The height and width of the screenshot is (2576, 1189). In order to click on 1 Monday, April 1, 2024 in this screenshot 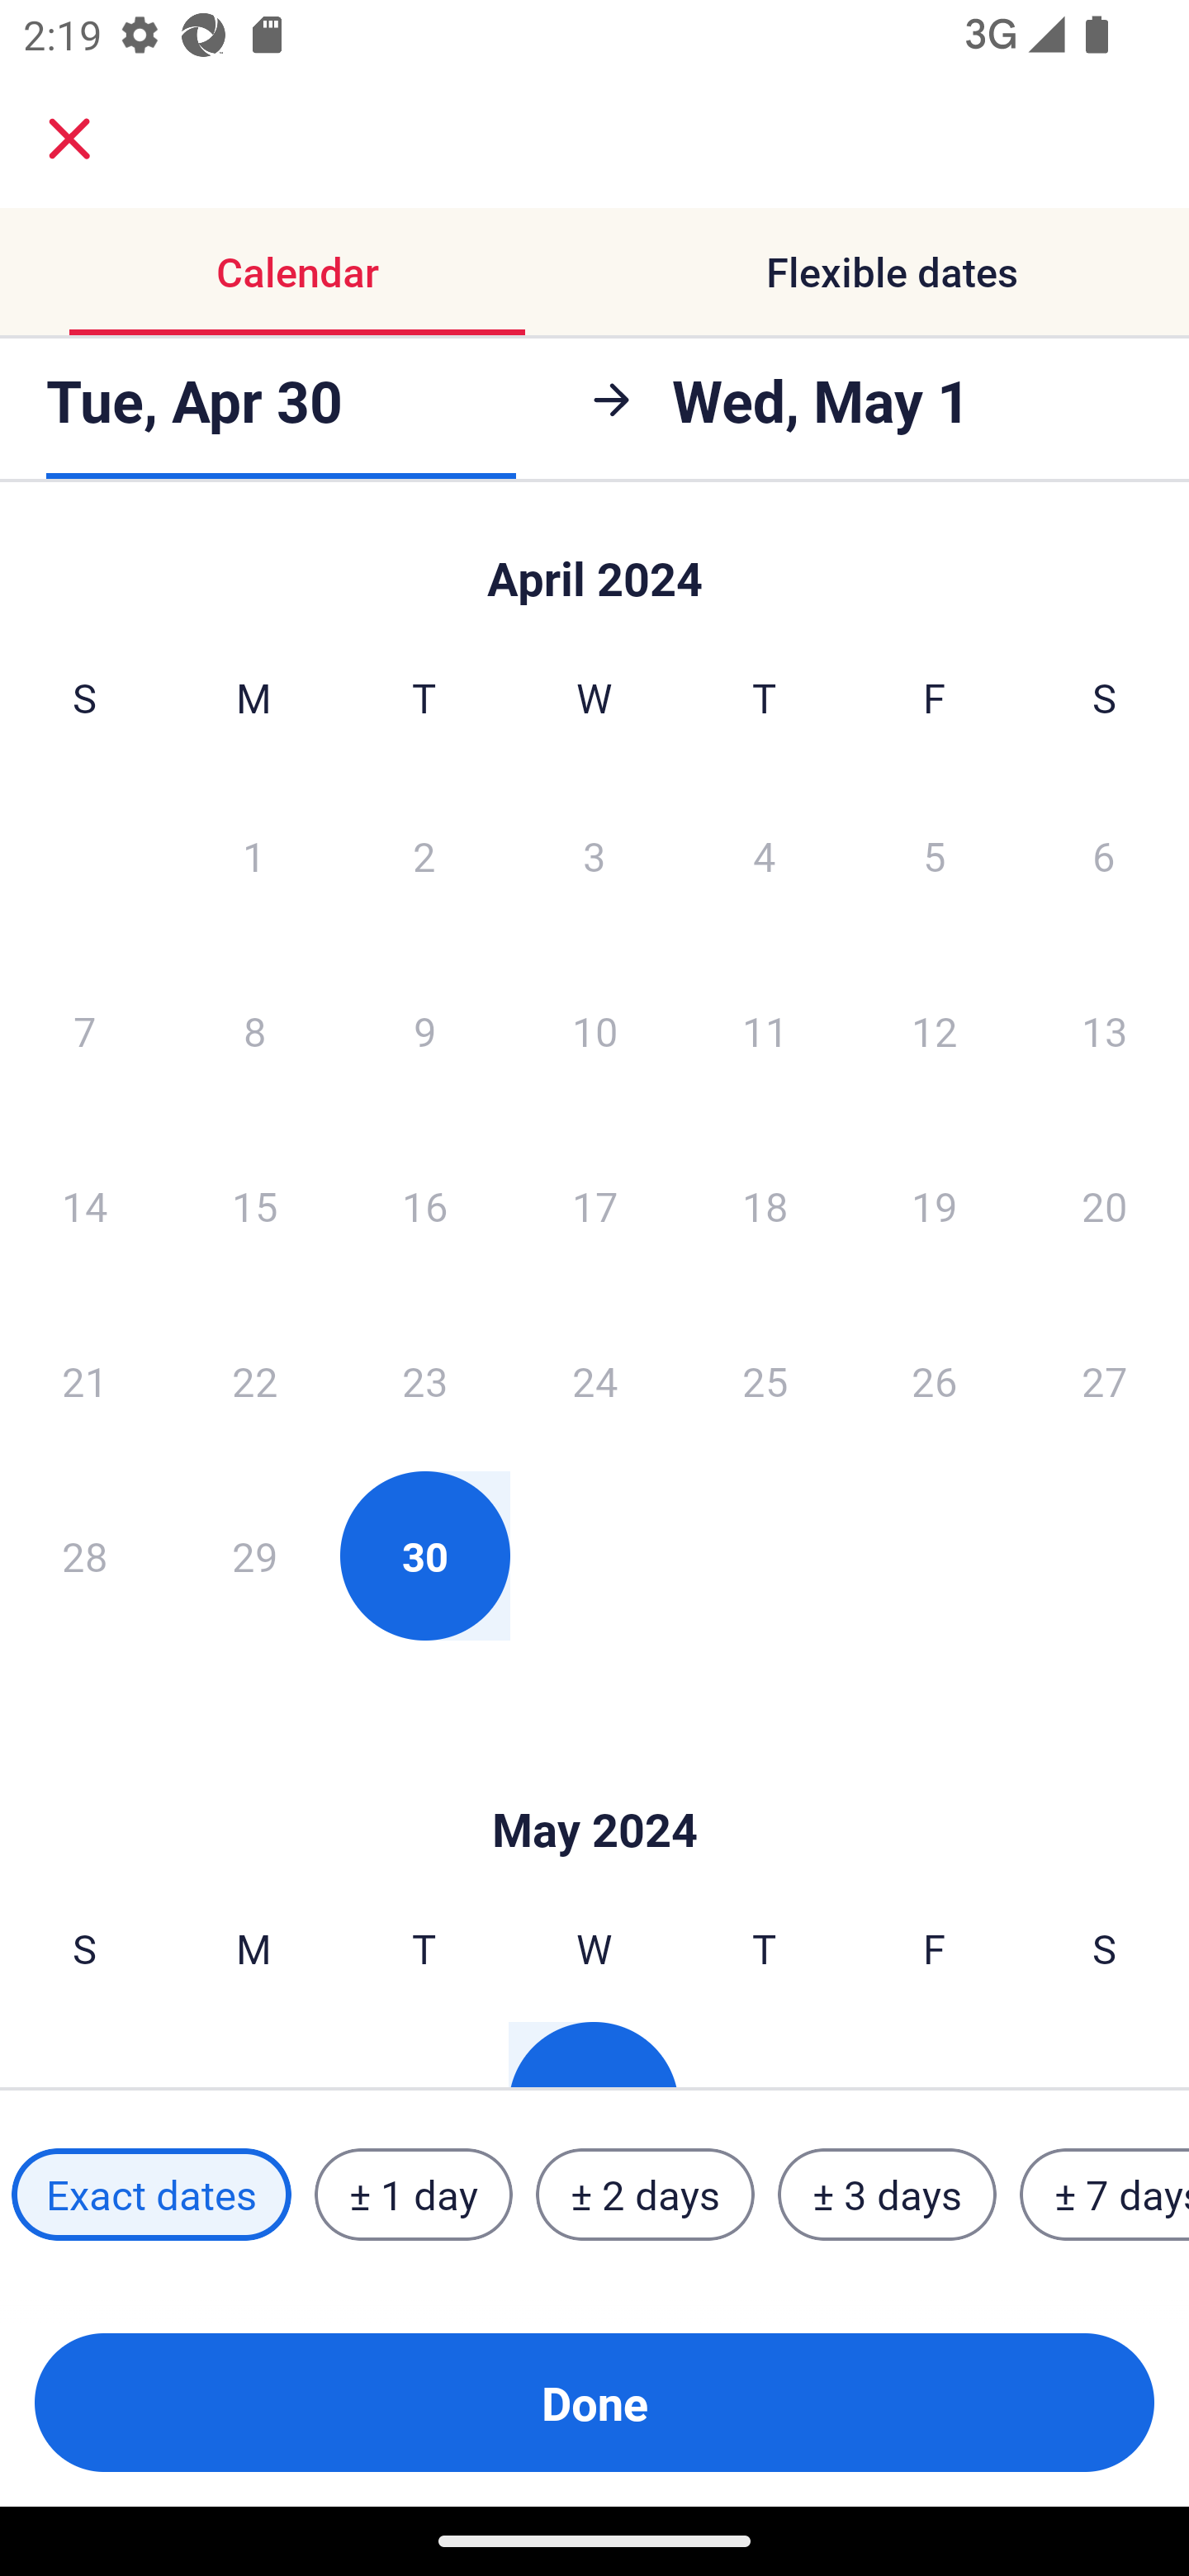, I will do `click(253, 855)`.